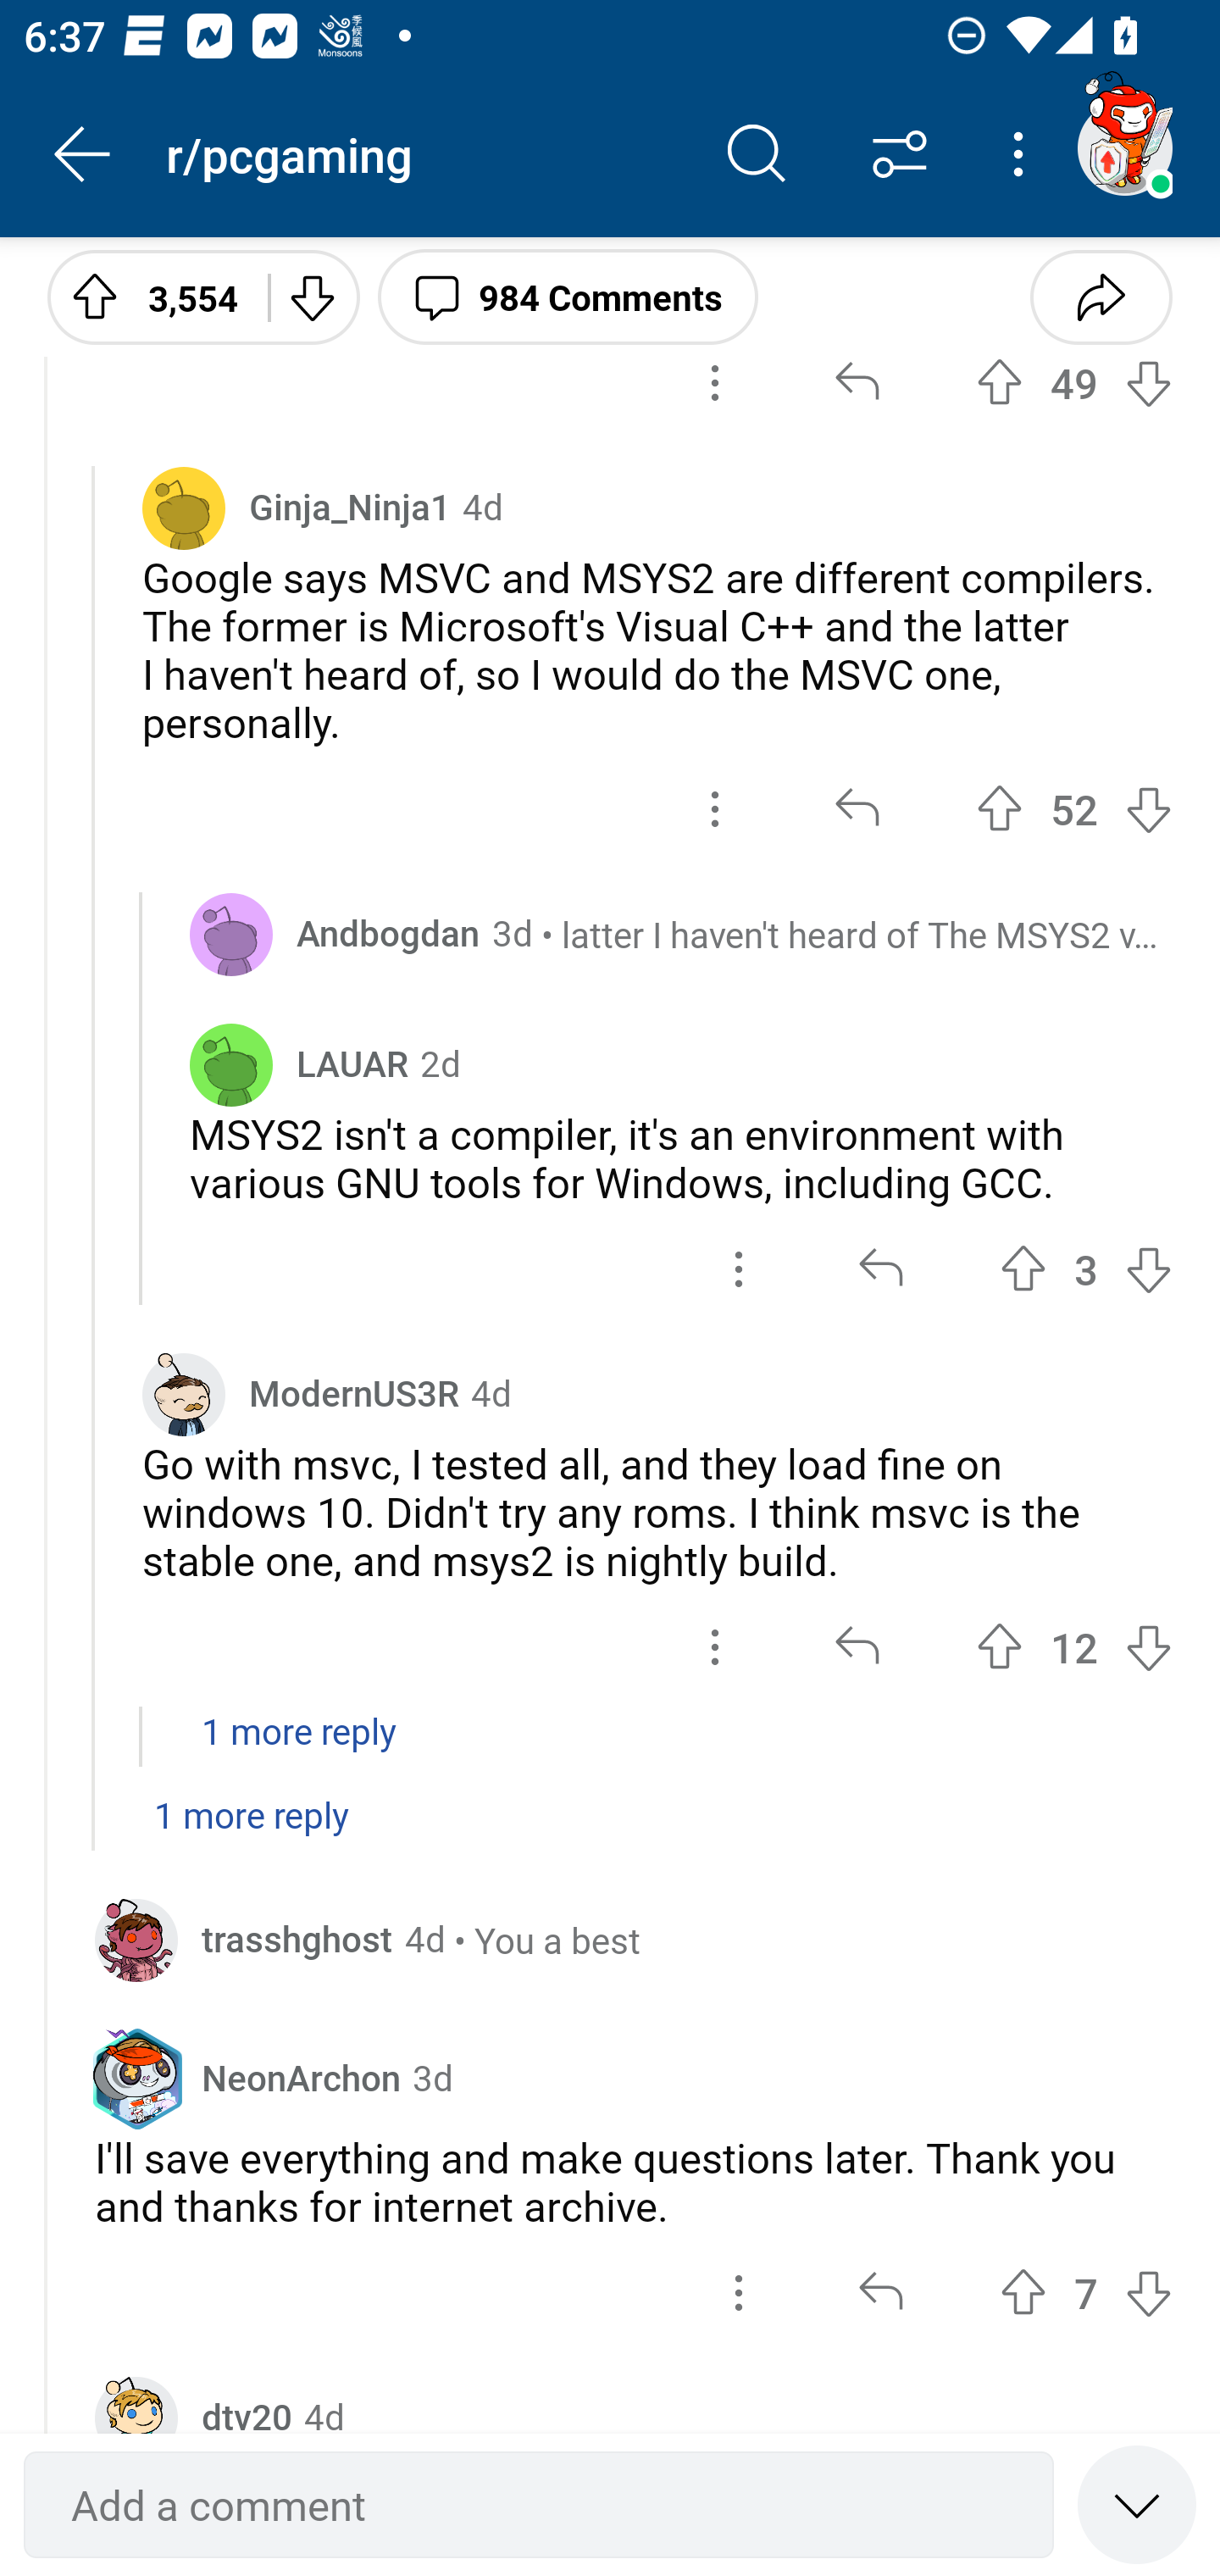 This screenshot has height=2576, width=1220. Describe the element at coordinates (1101, 296) in the screenshot. I see `Share` at that location.